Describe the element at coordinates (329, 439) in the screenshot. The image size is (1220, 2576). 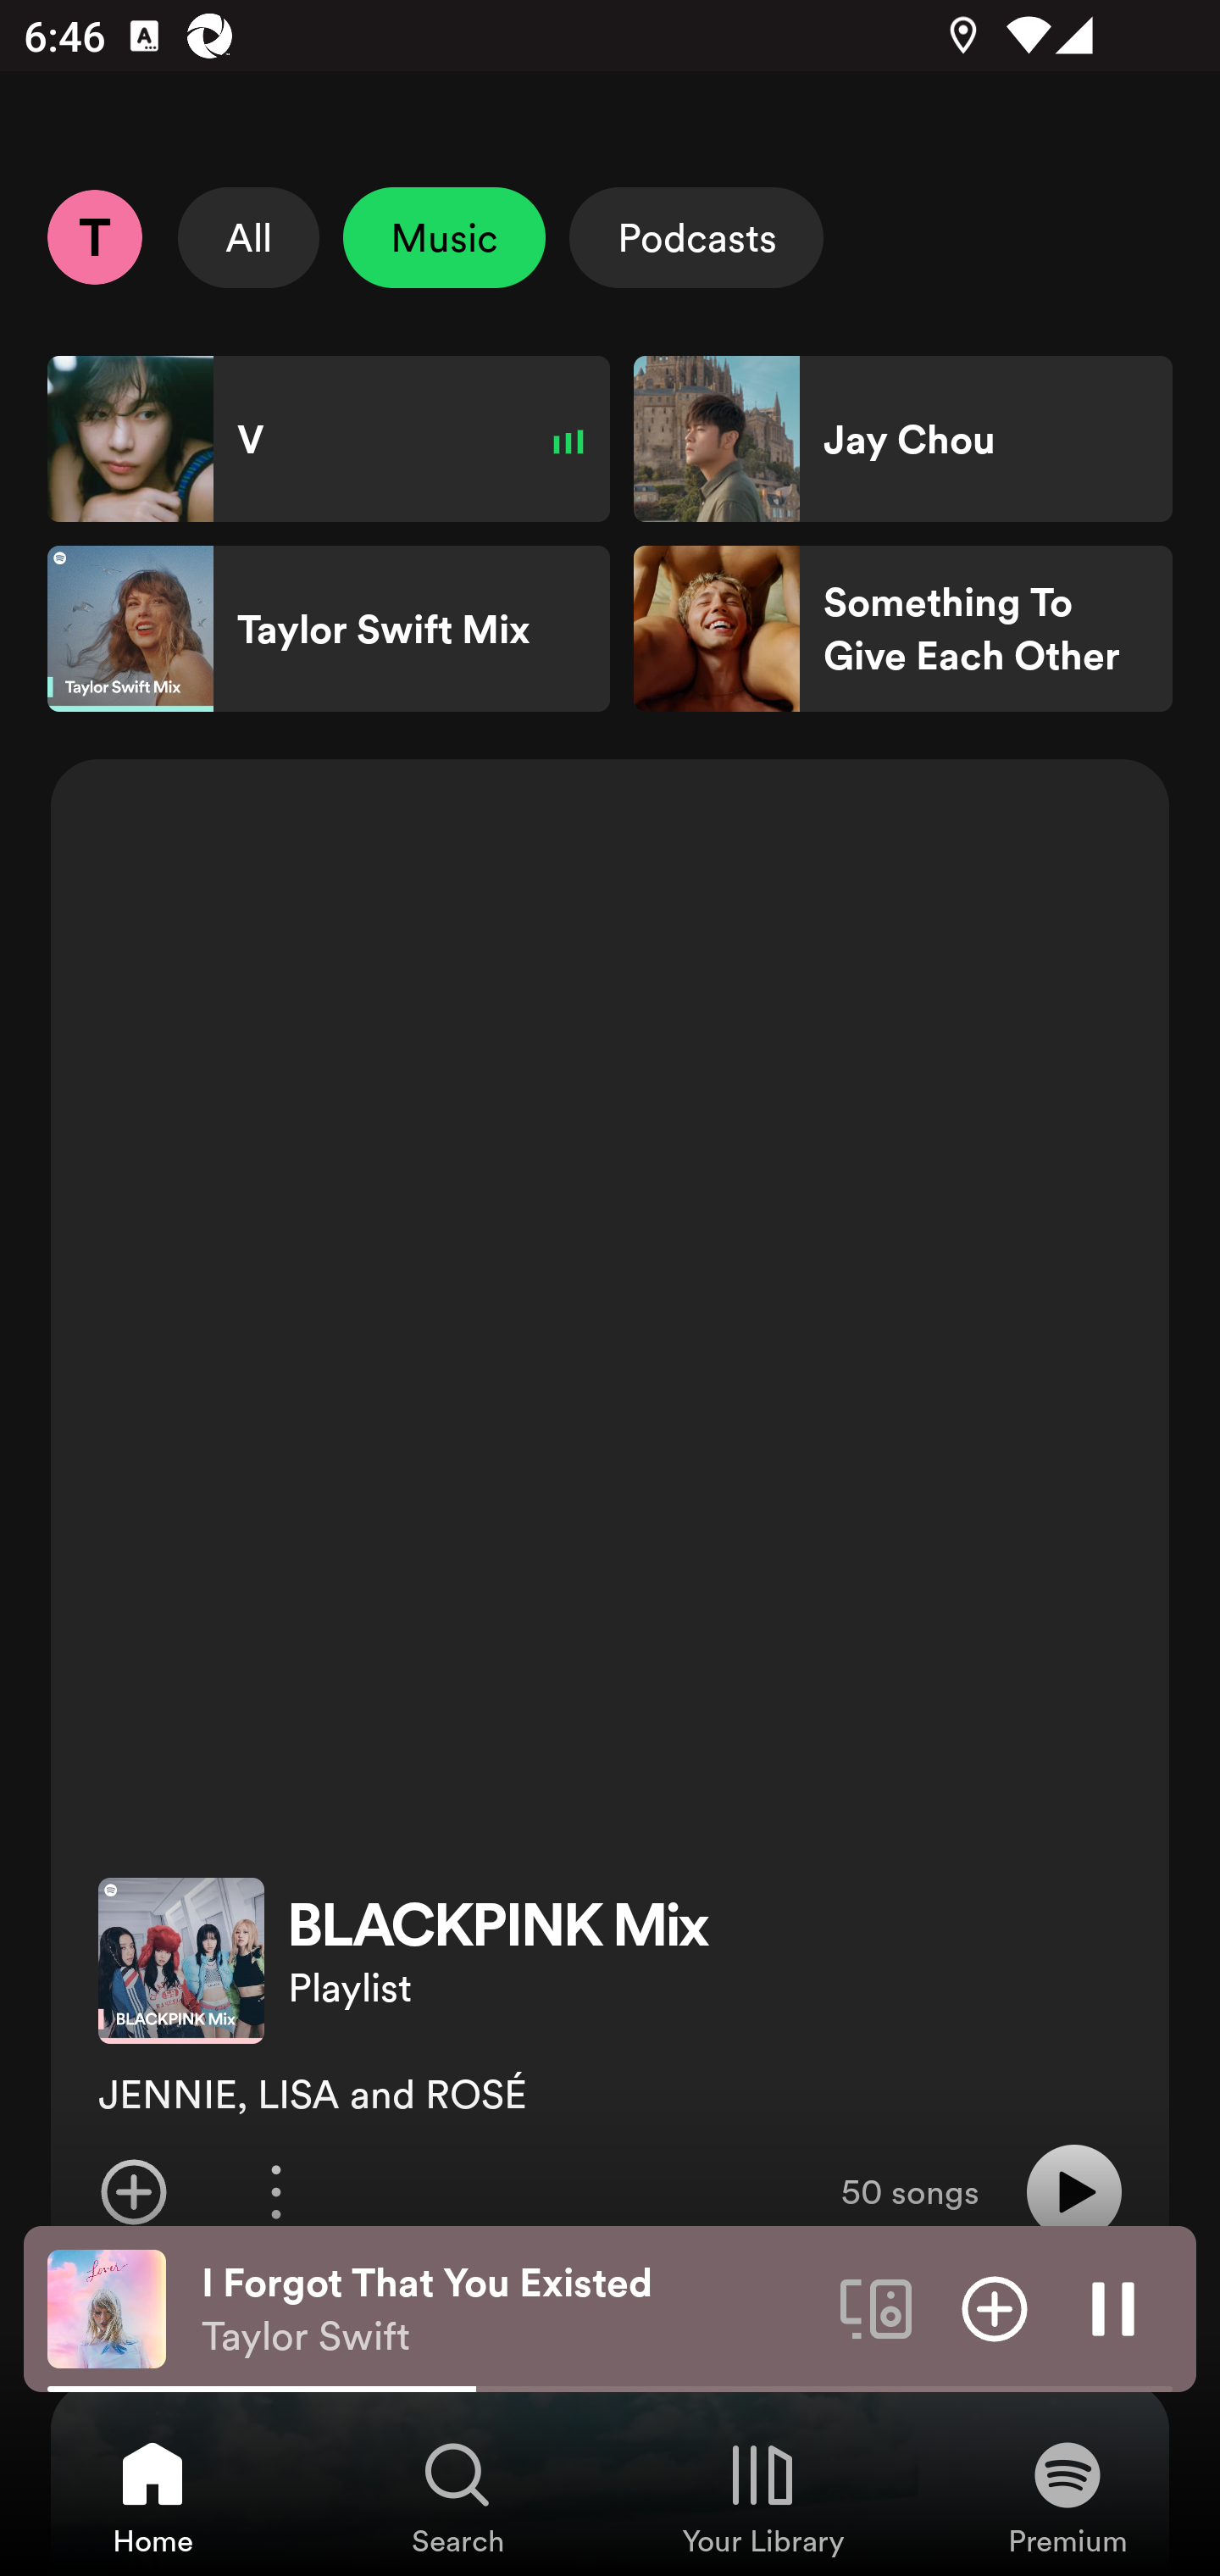
I see `V Shortcut V Playing` at that location.